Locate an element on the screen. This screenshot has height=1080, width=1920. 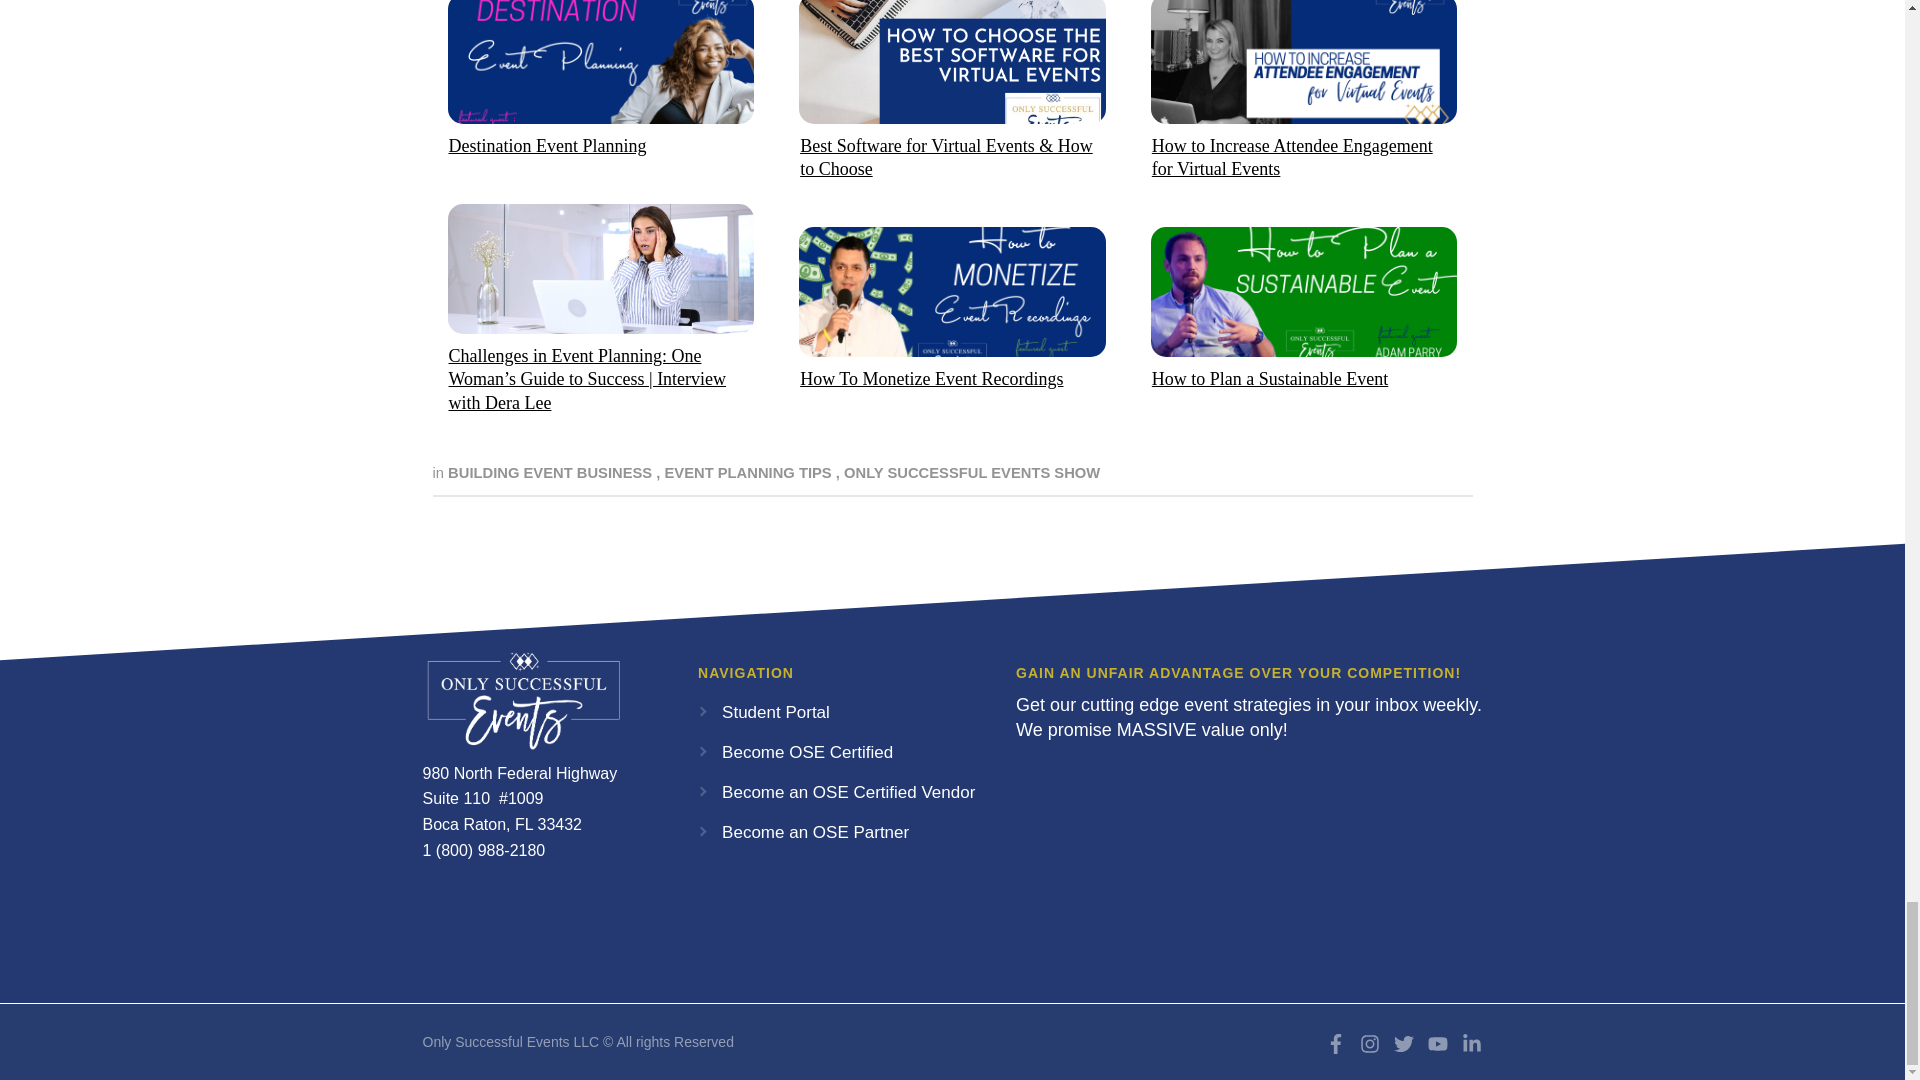
How to Plan a Sustainable Event is located at coordinates (1270, 378).